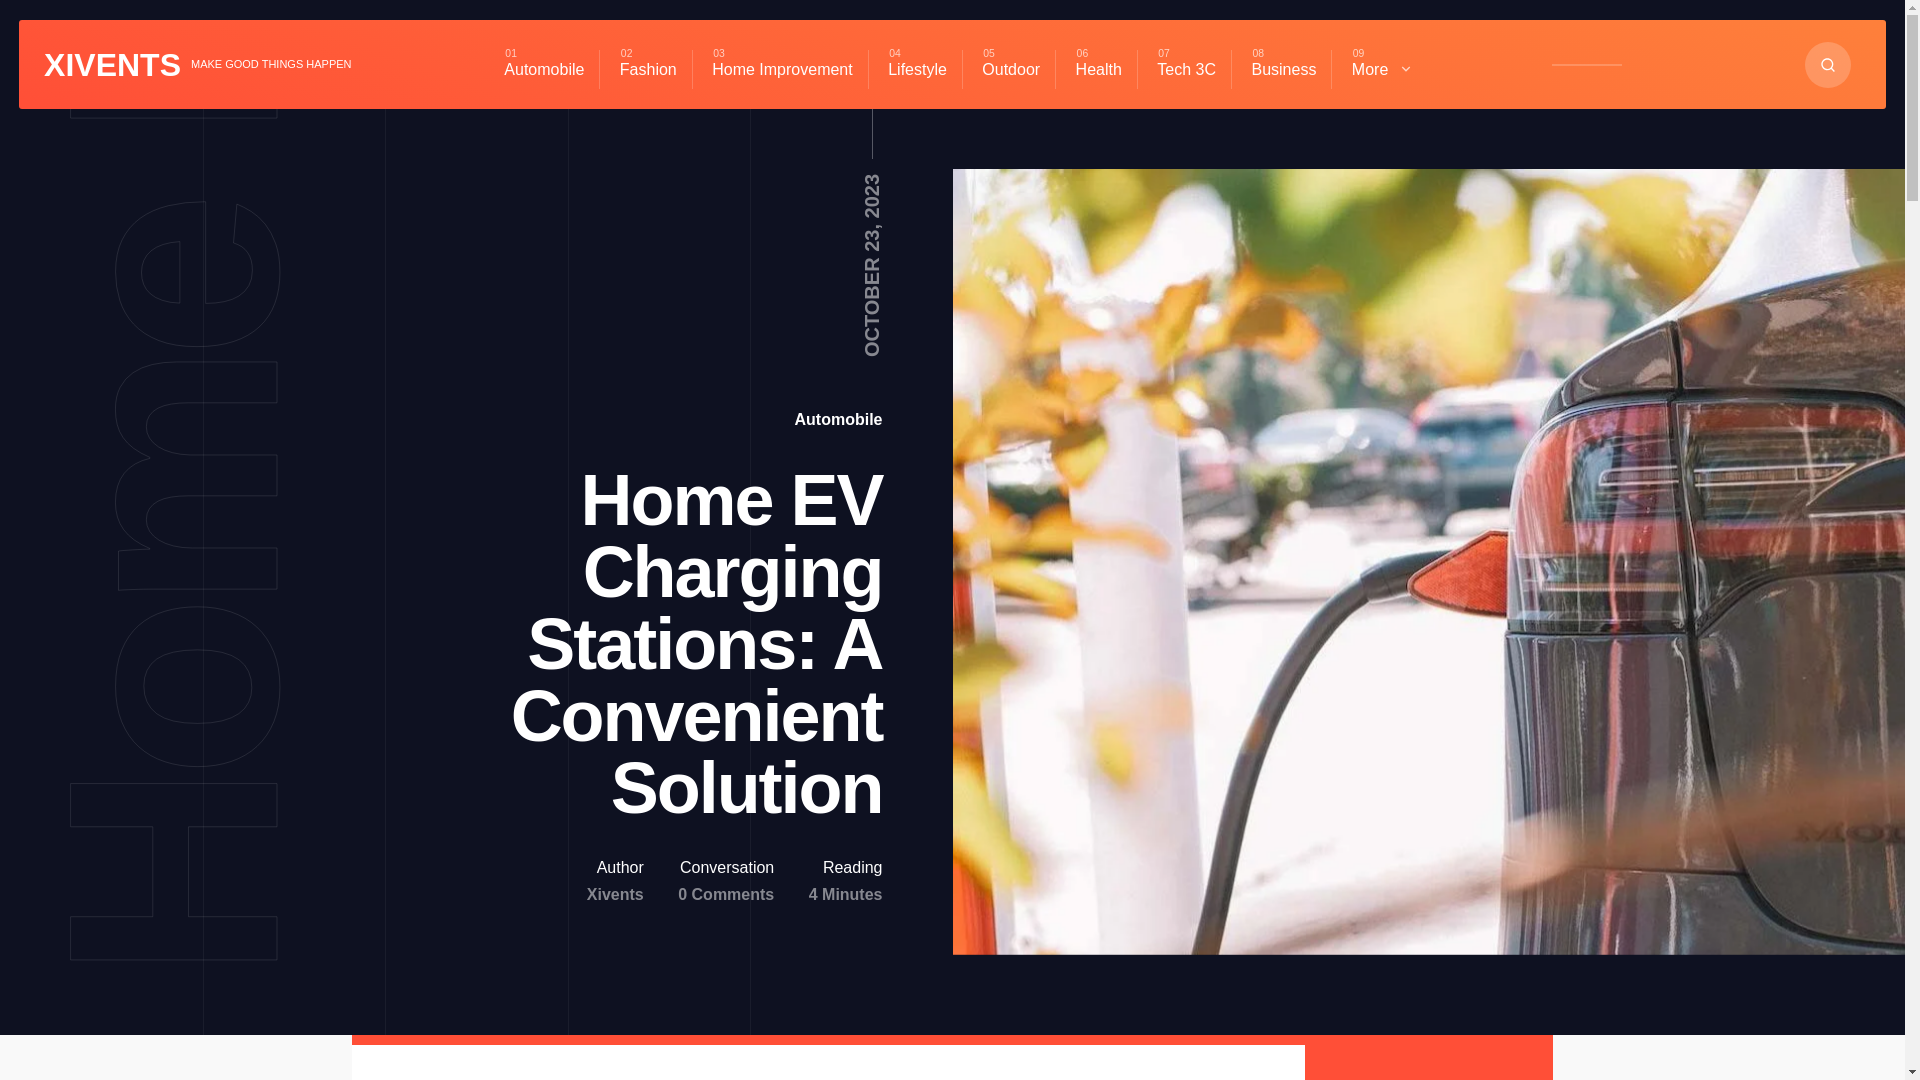 The width and height of the screenshot is (1920, 1080). What do you see at coordinates (917, 68) in the screenshot?
I see `Lifestyle` at bounding box center [917, 68].